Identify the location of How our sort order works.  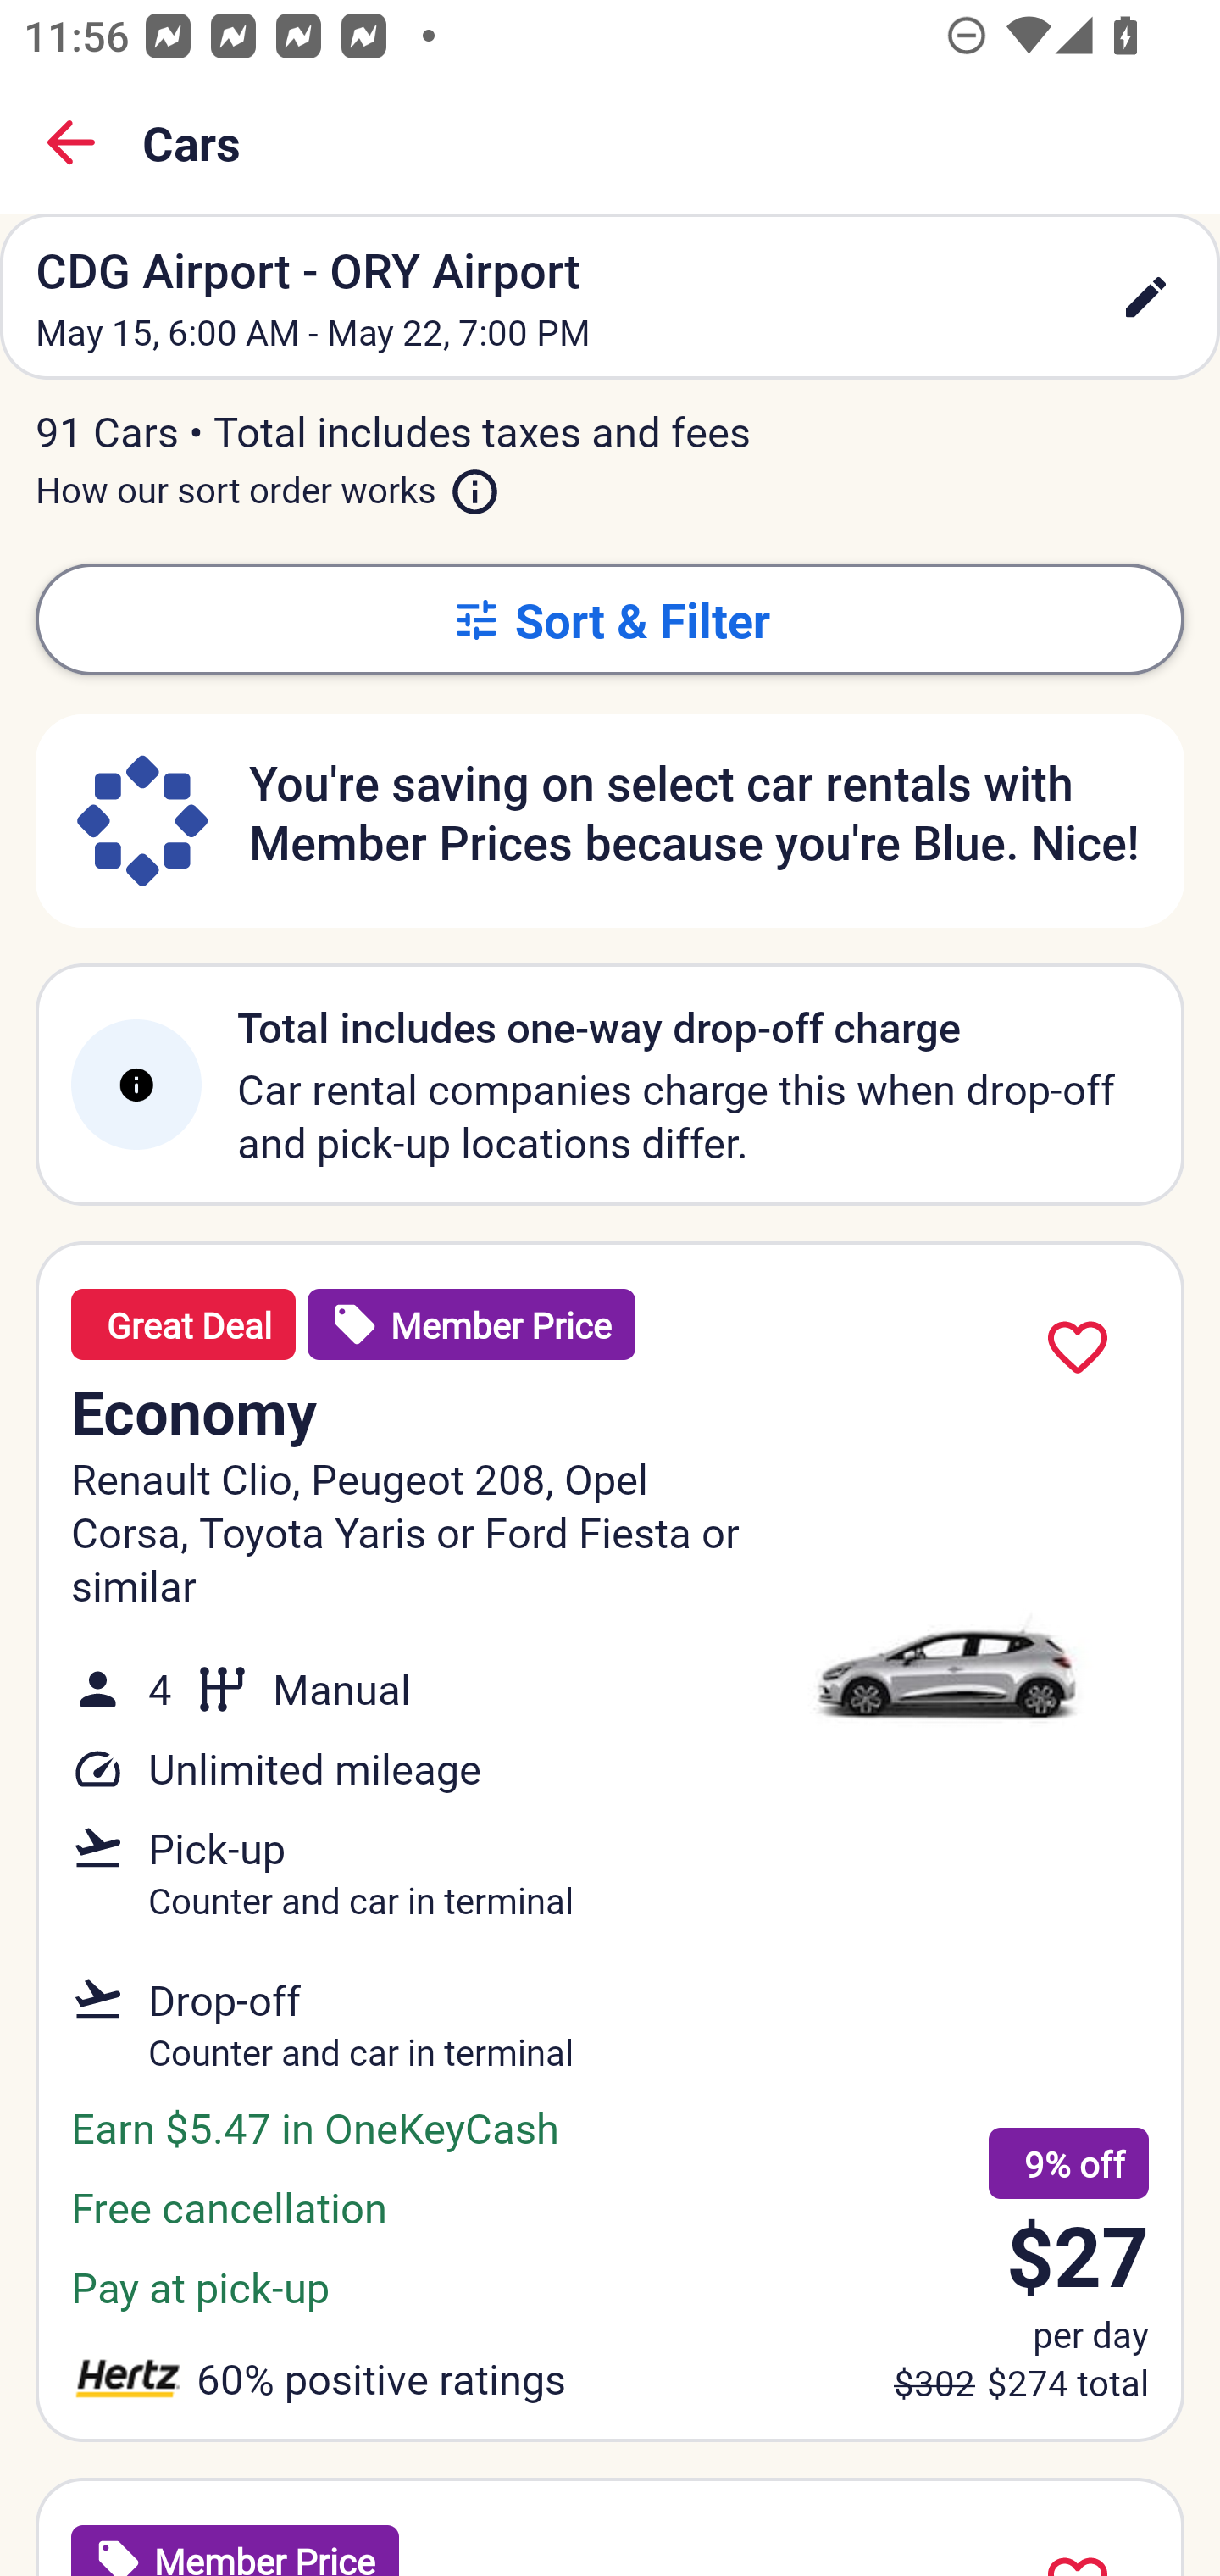
(268, 484).